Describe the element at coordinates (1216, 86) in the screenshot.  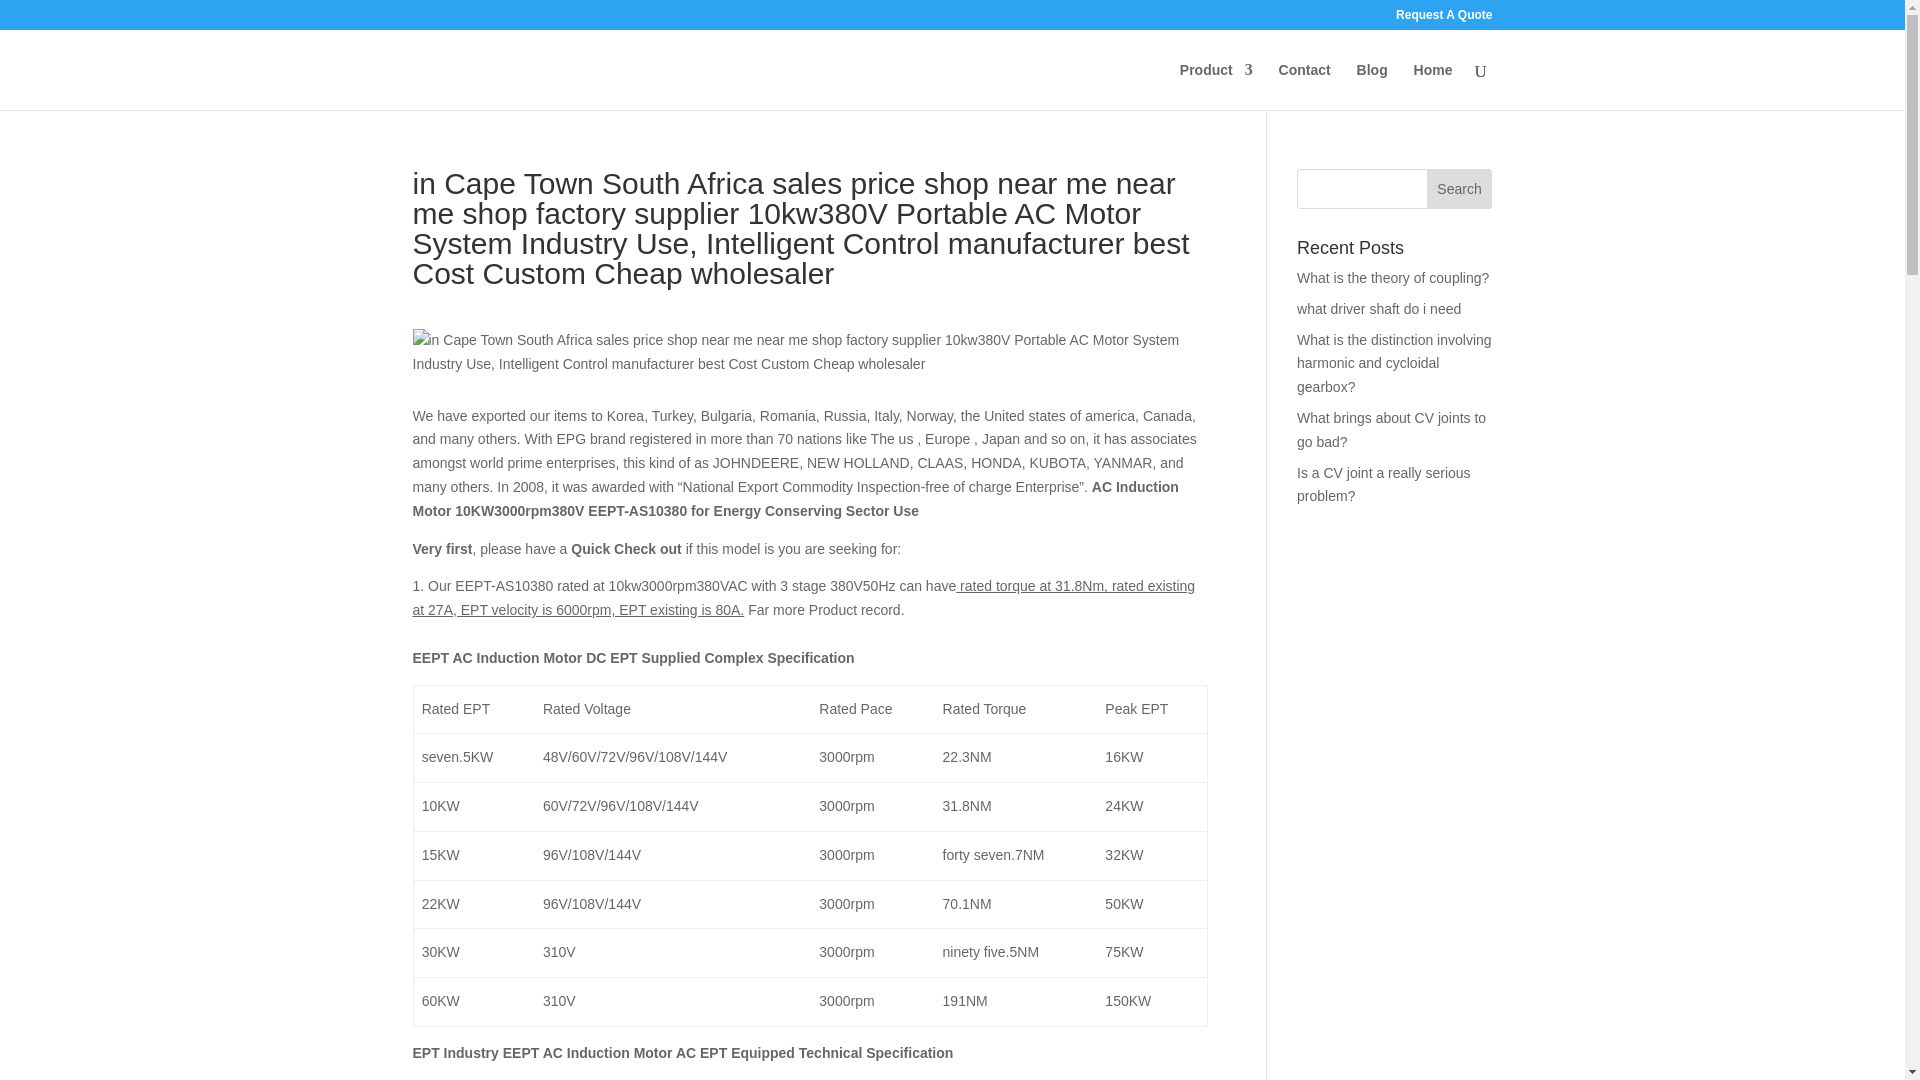
I see `Product` at that location.